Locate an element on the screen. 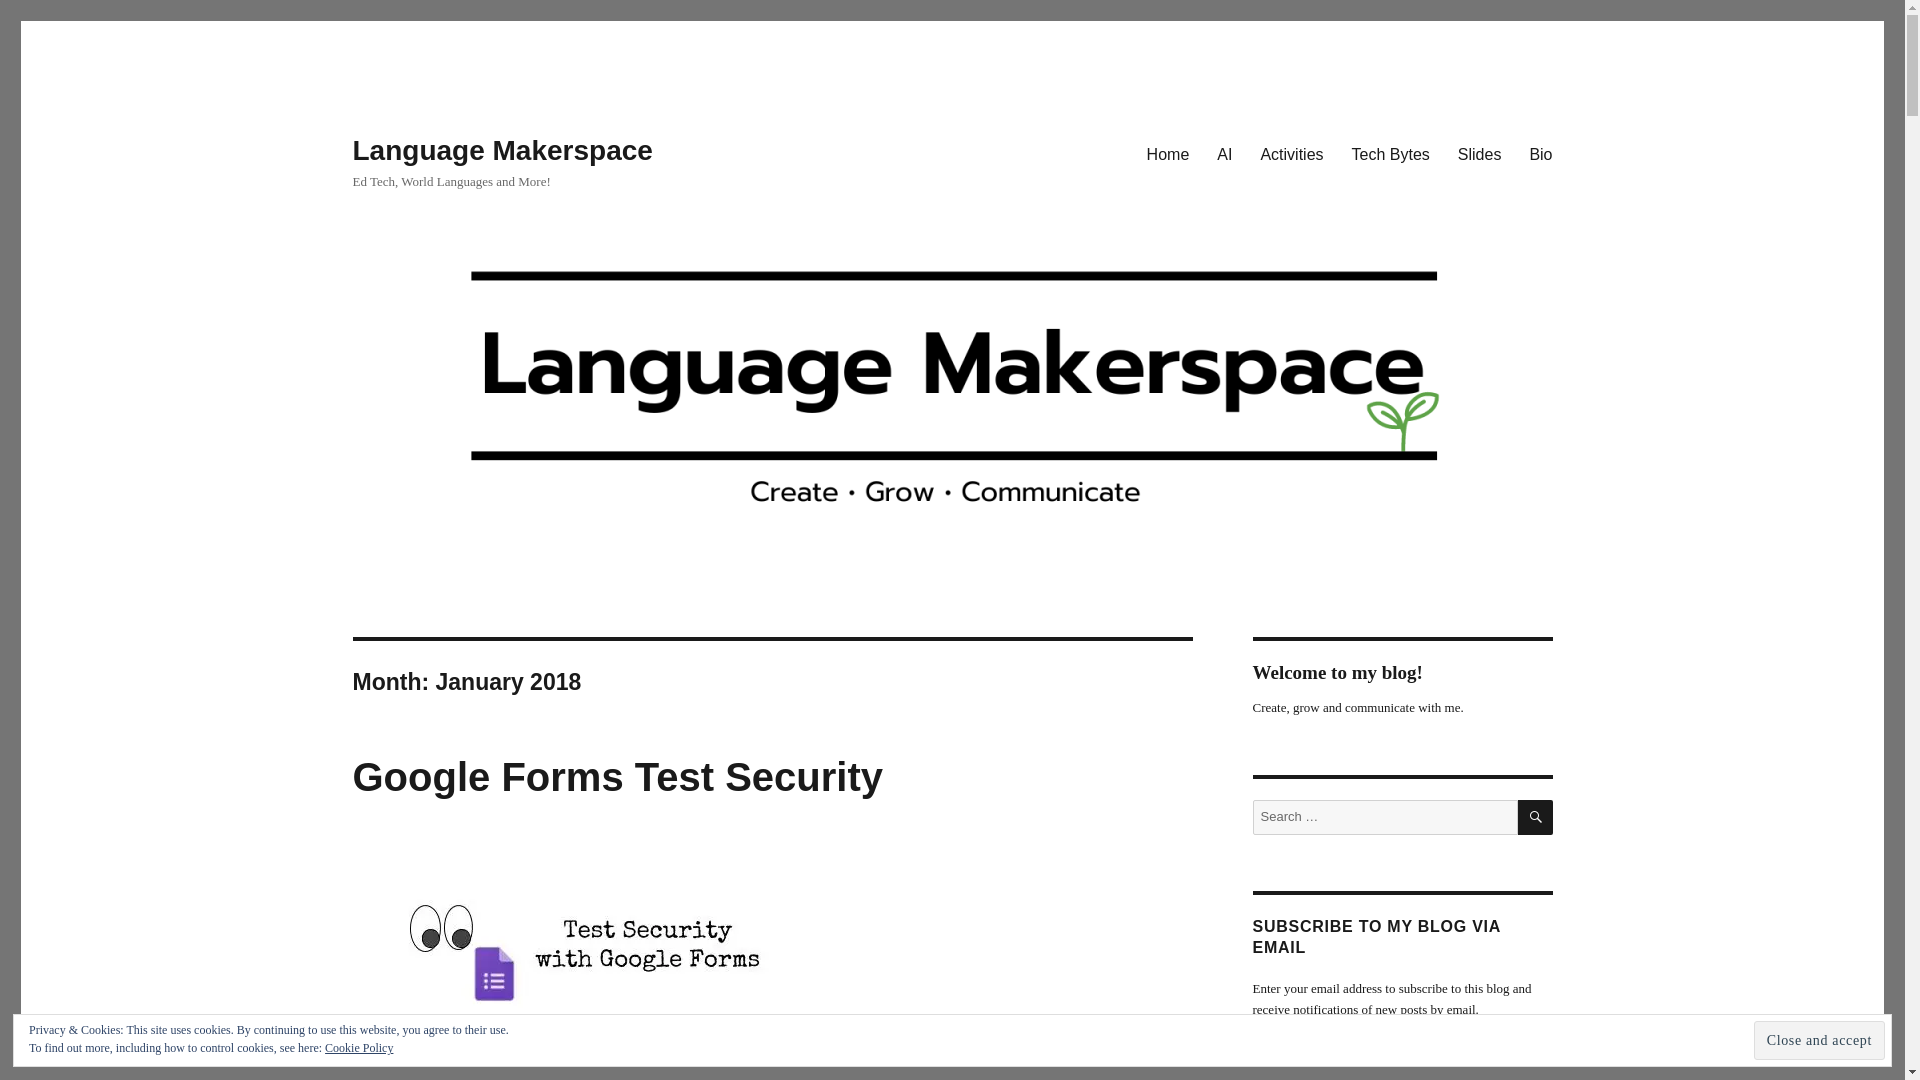  Close and accept is located at coordinates (1820, 1040).